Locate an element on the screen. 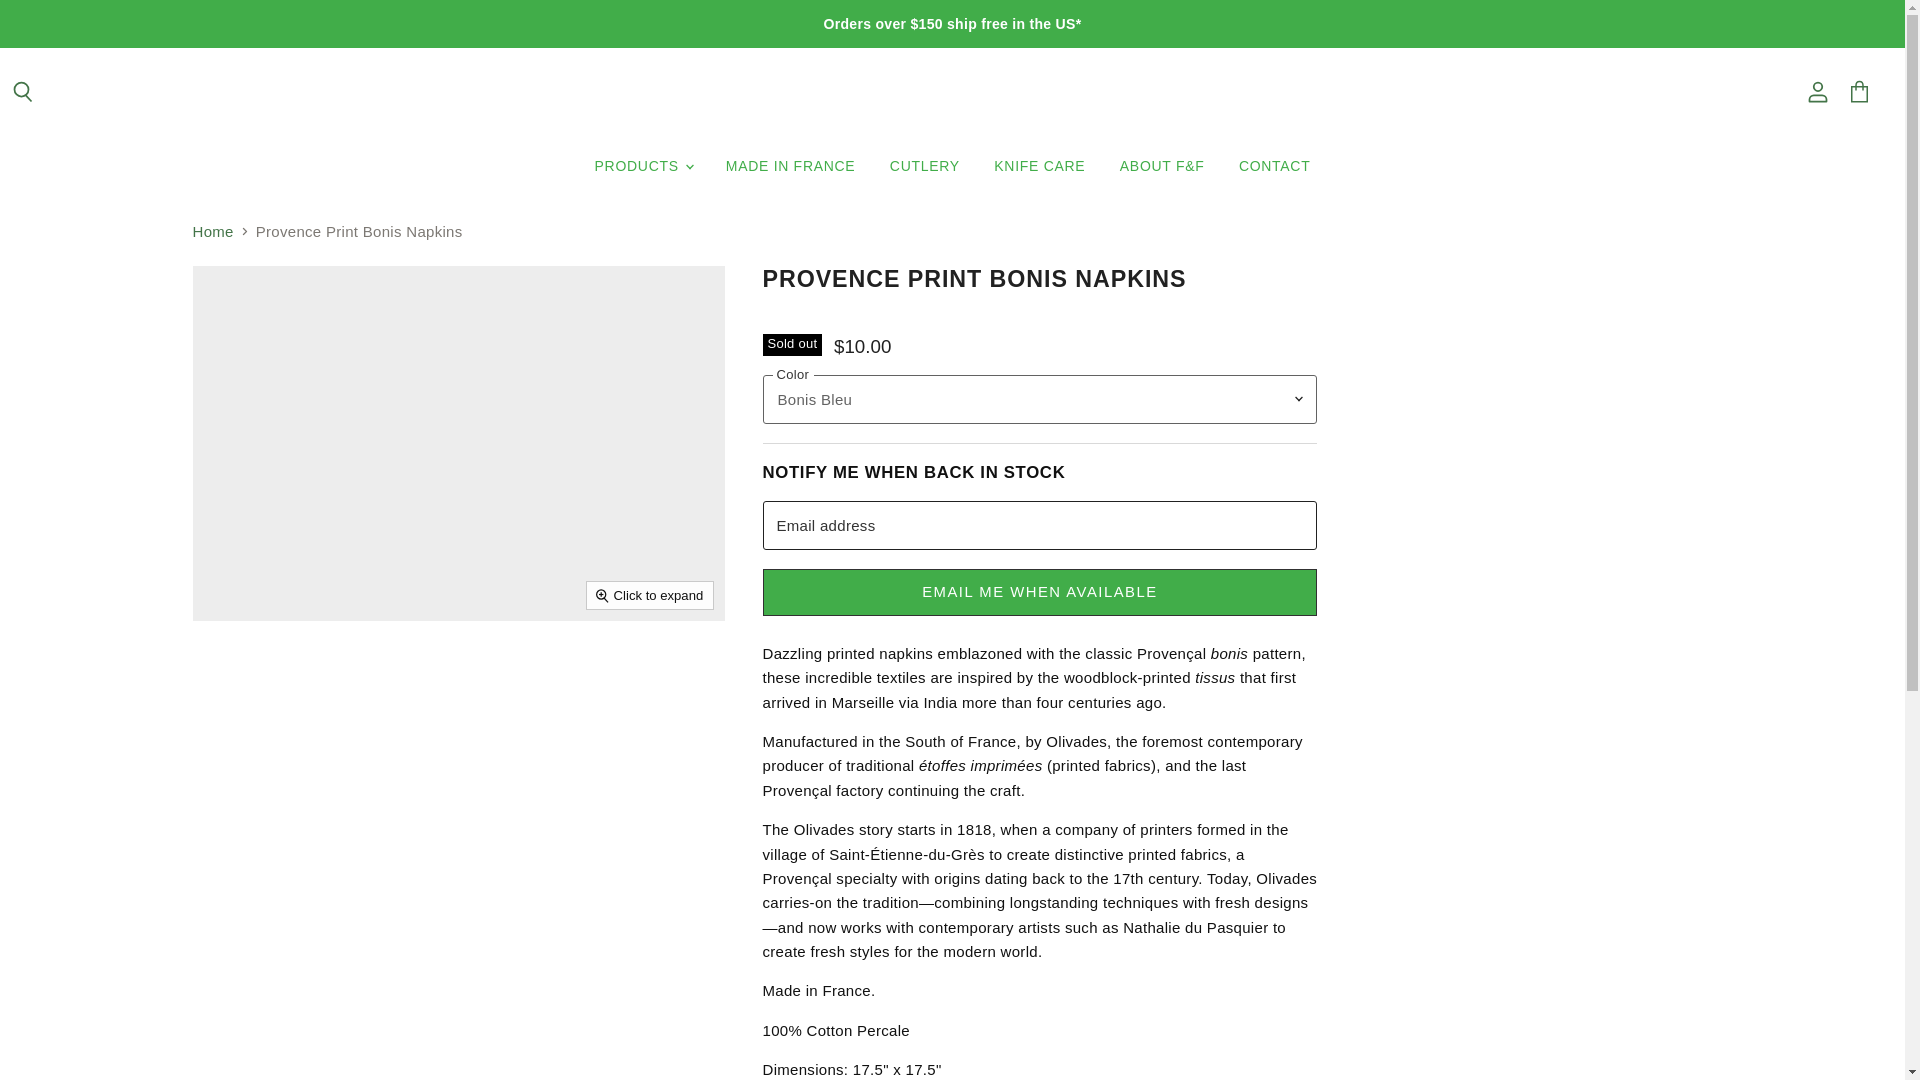 This screenshot has height=1080, width=1920. Search is located at coordinates (23, 92).